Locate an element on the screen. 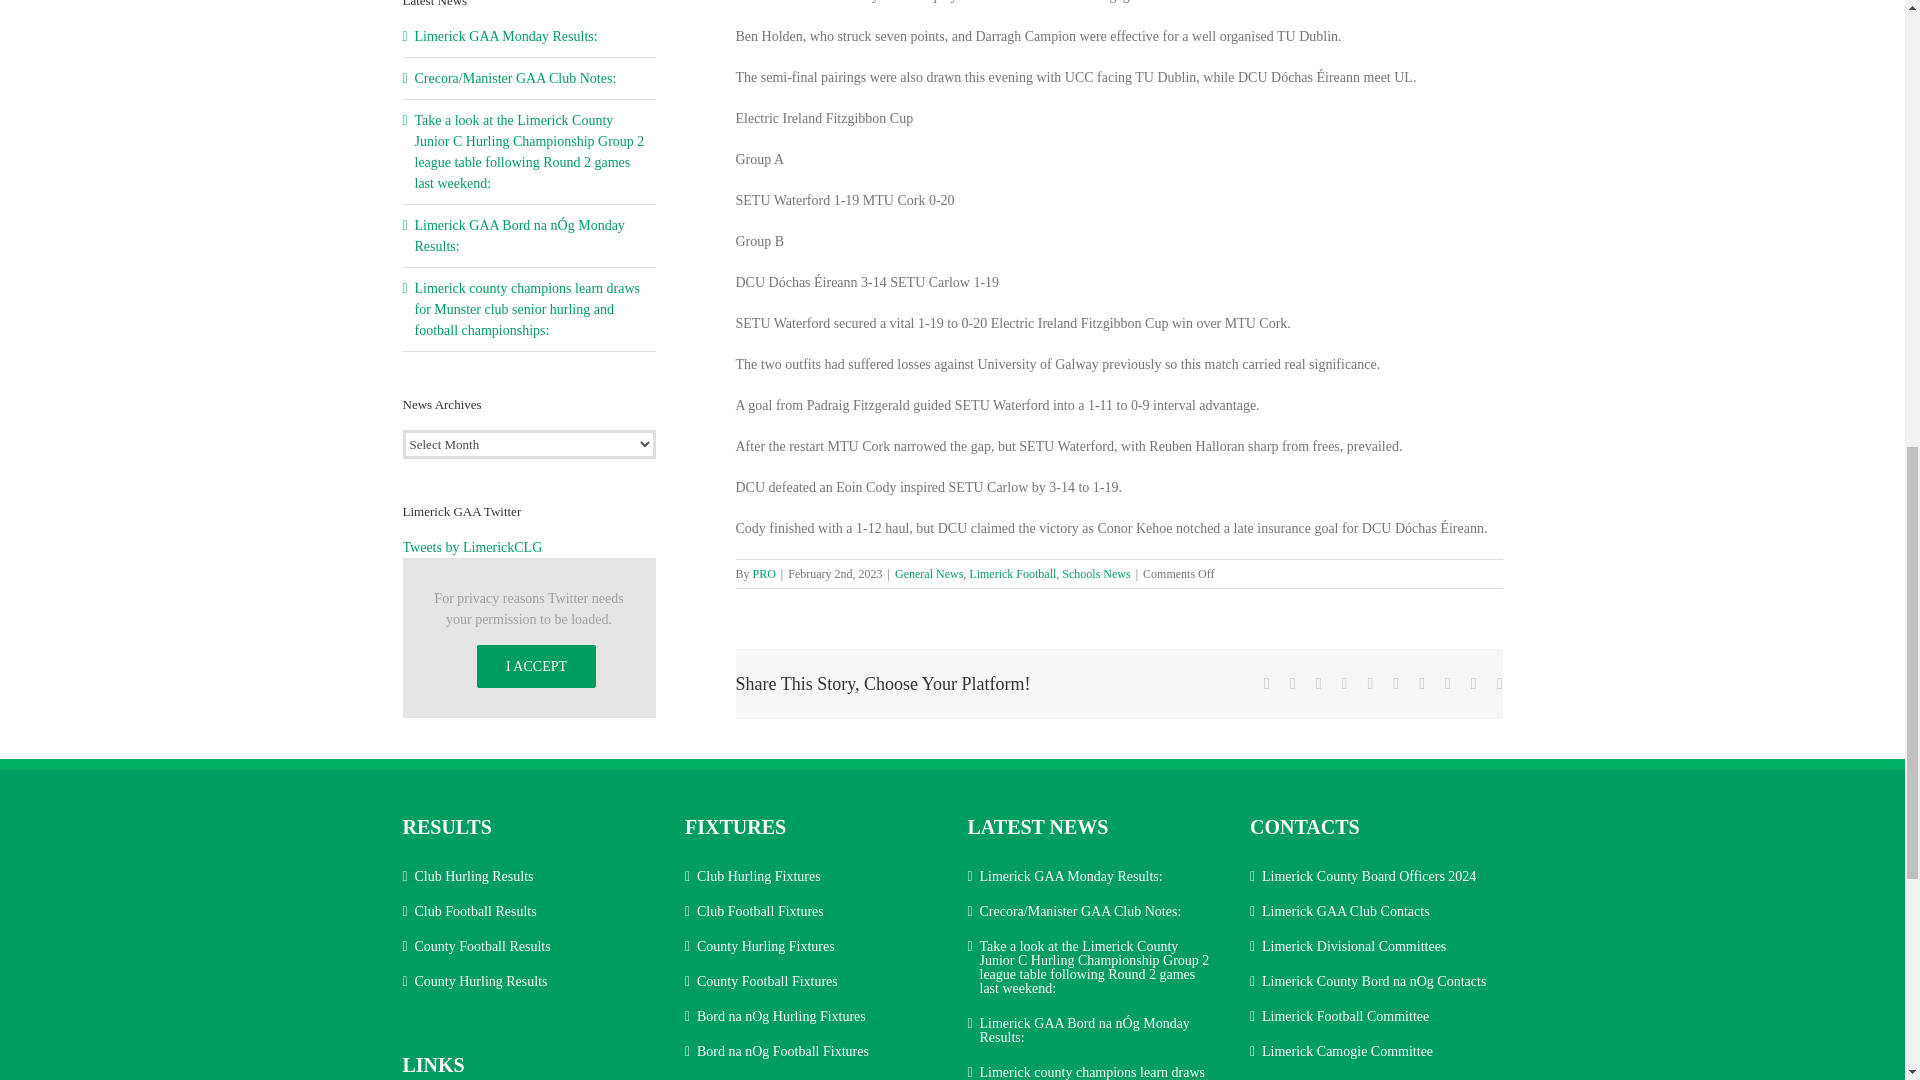  Posts by PRO is located at coordinates (764, 574).